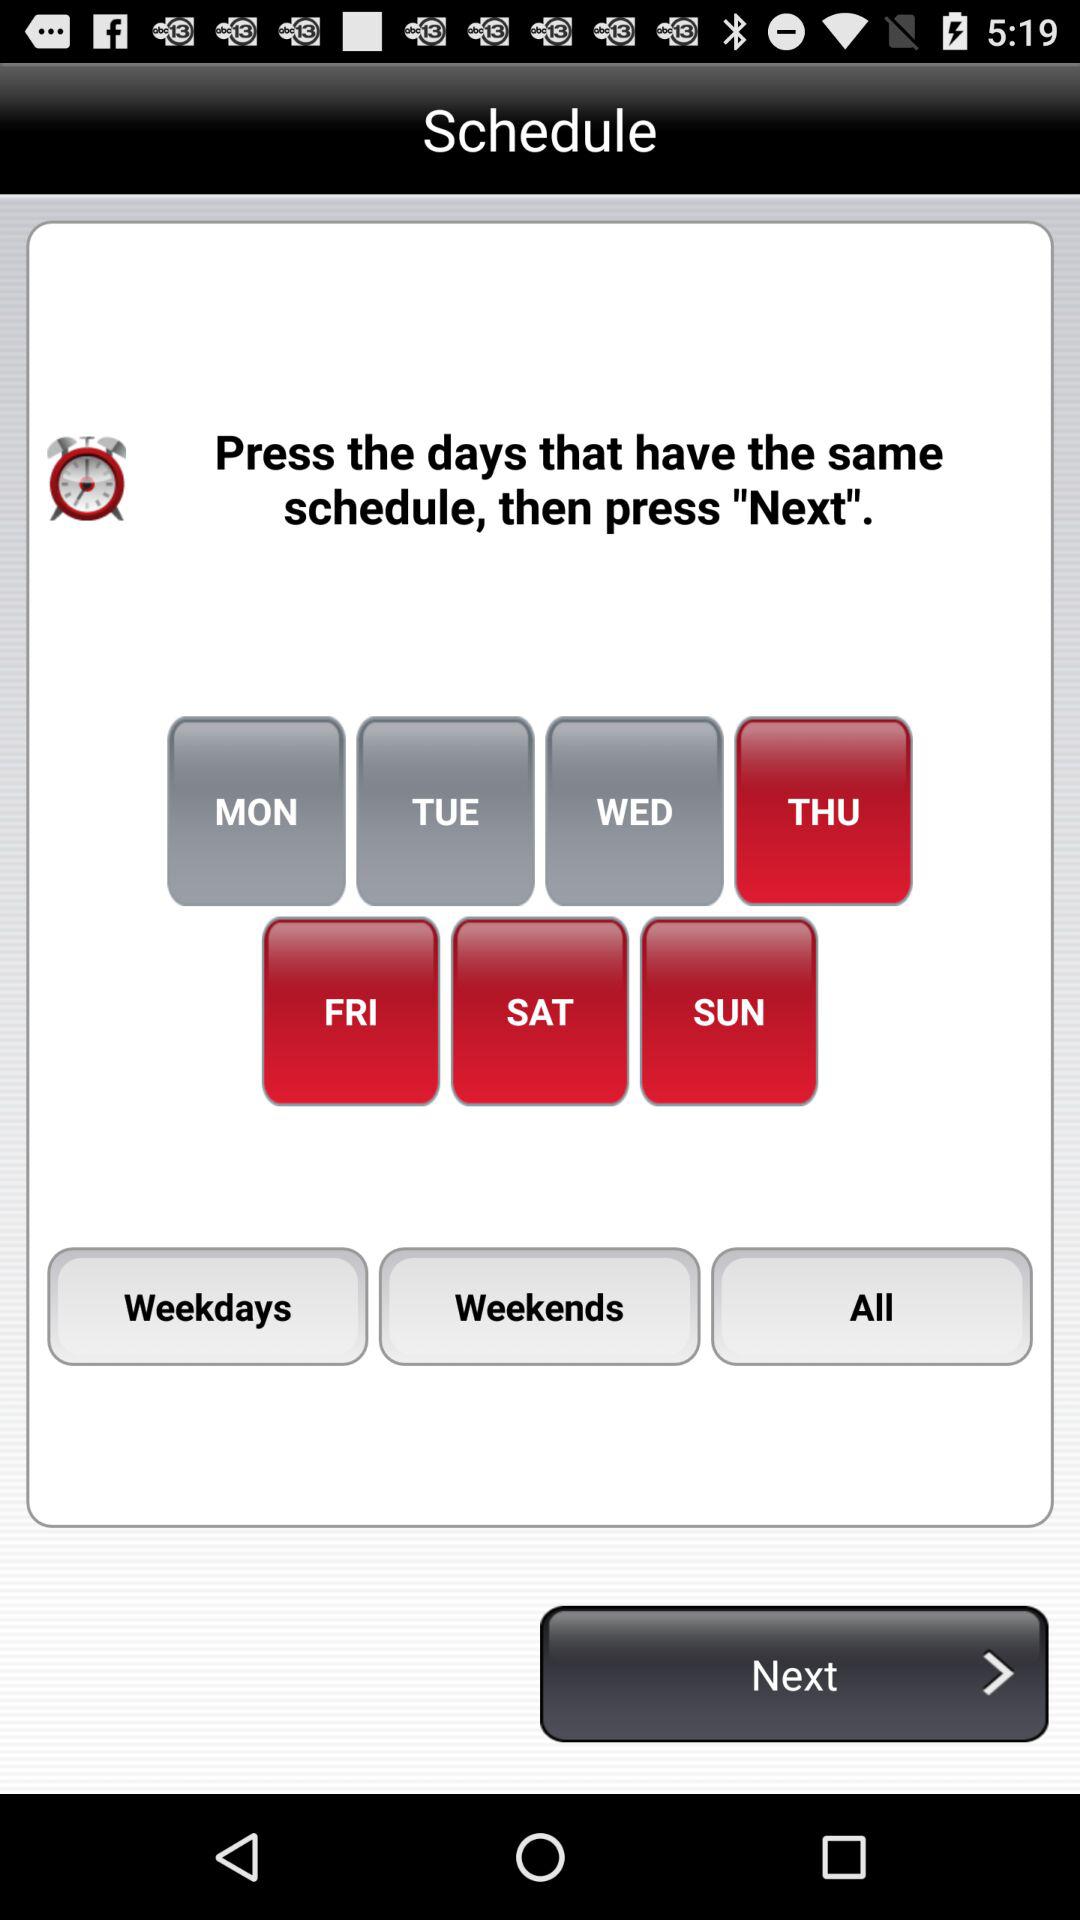 The height and width of the screenshot is (1920, 1080). I want to click on select sat icon, so click(540, 1011).